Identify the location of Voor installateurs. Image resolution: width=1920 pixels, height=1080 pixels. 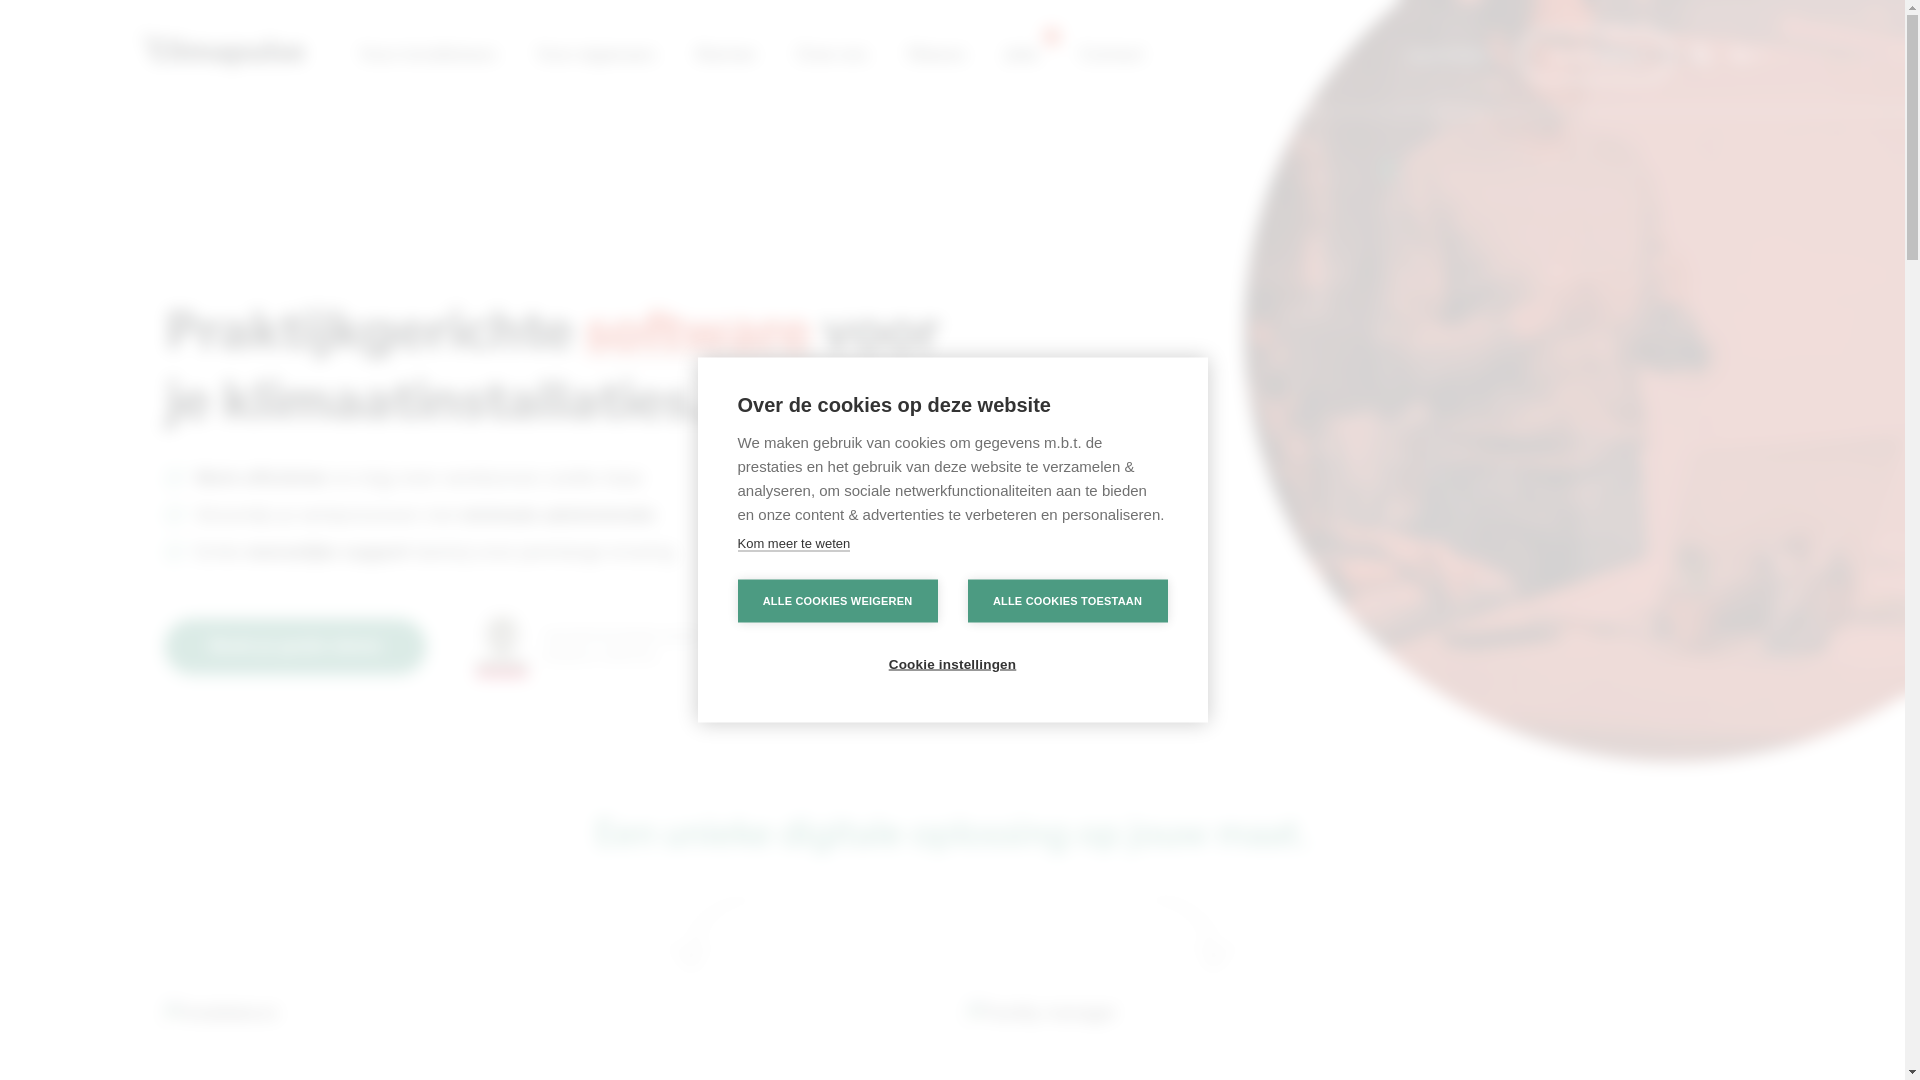
(428, 56).